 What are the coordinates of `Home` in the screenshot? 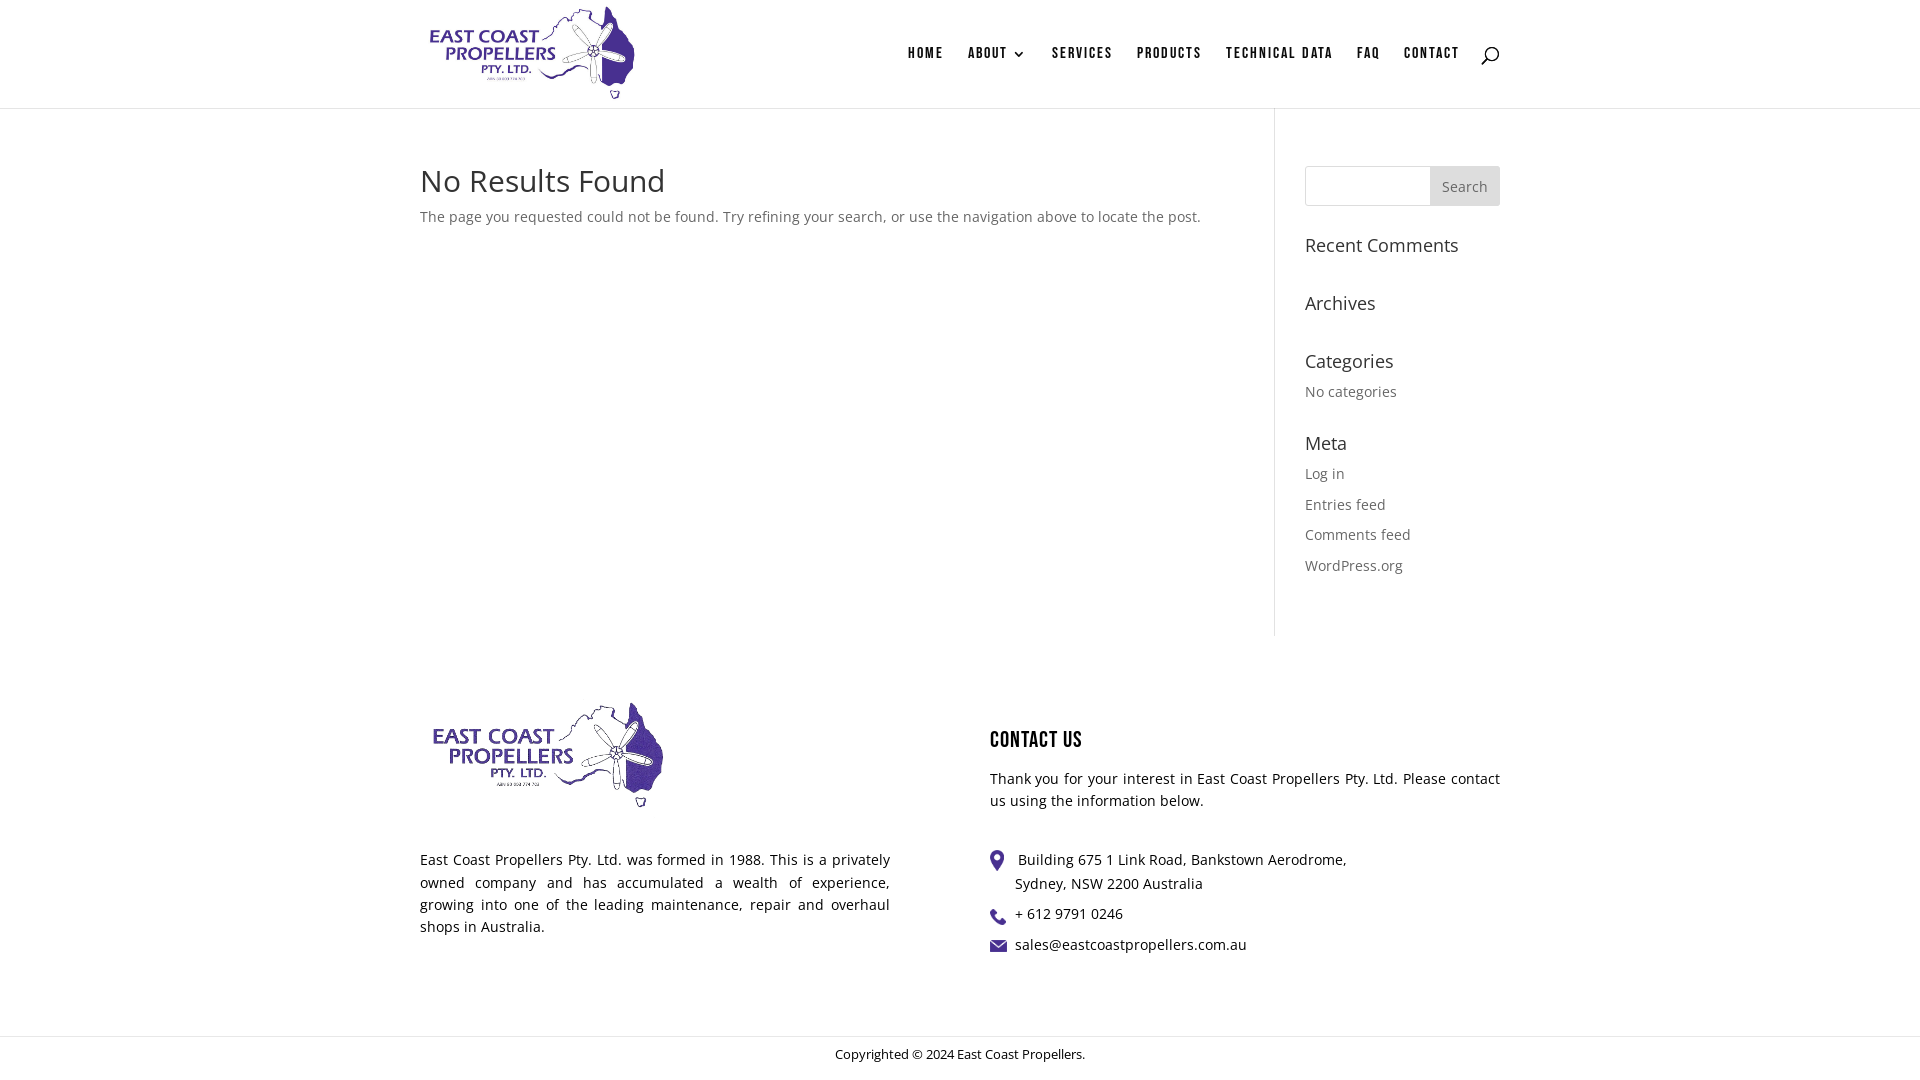 It's located at (926, 78).